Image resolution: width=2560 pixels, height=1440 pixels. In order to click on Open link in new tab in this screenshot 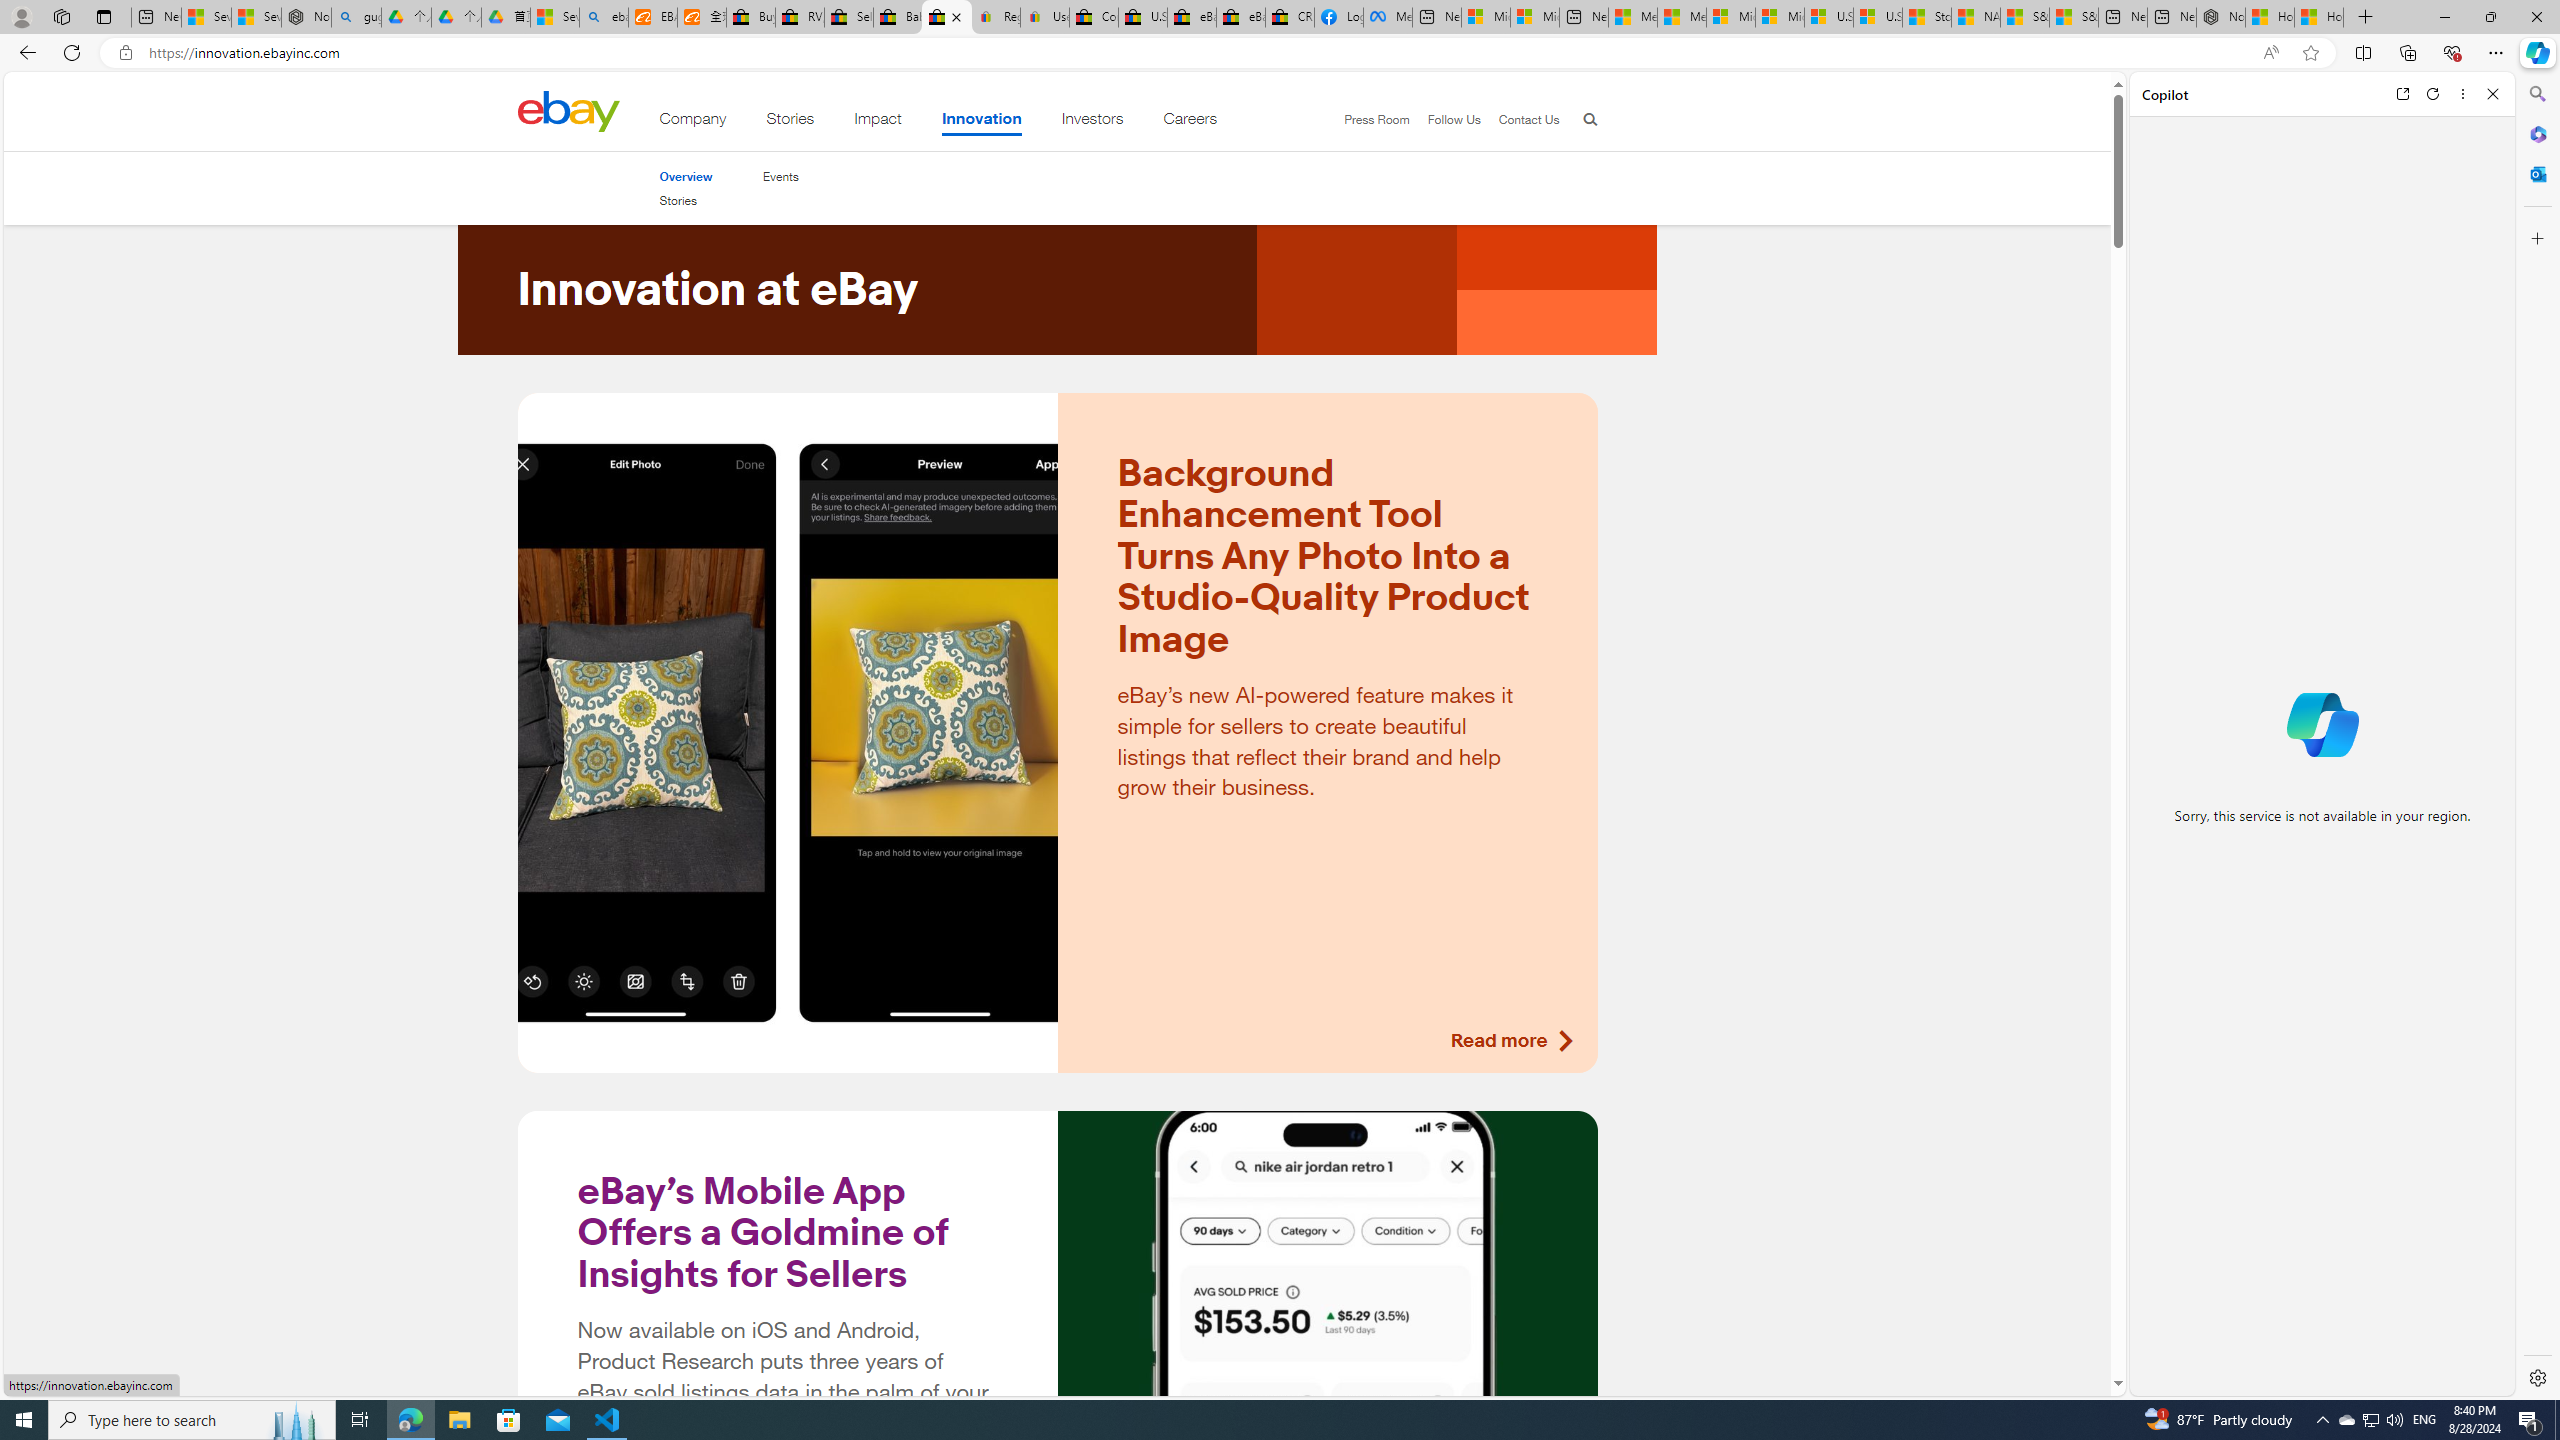, I will do `click(2402, 94)`.